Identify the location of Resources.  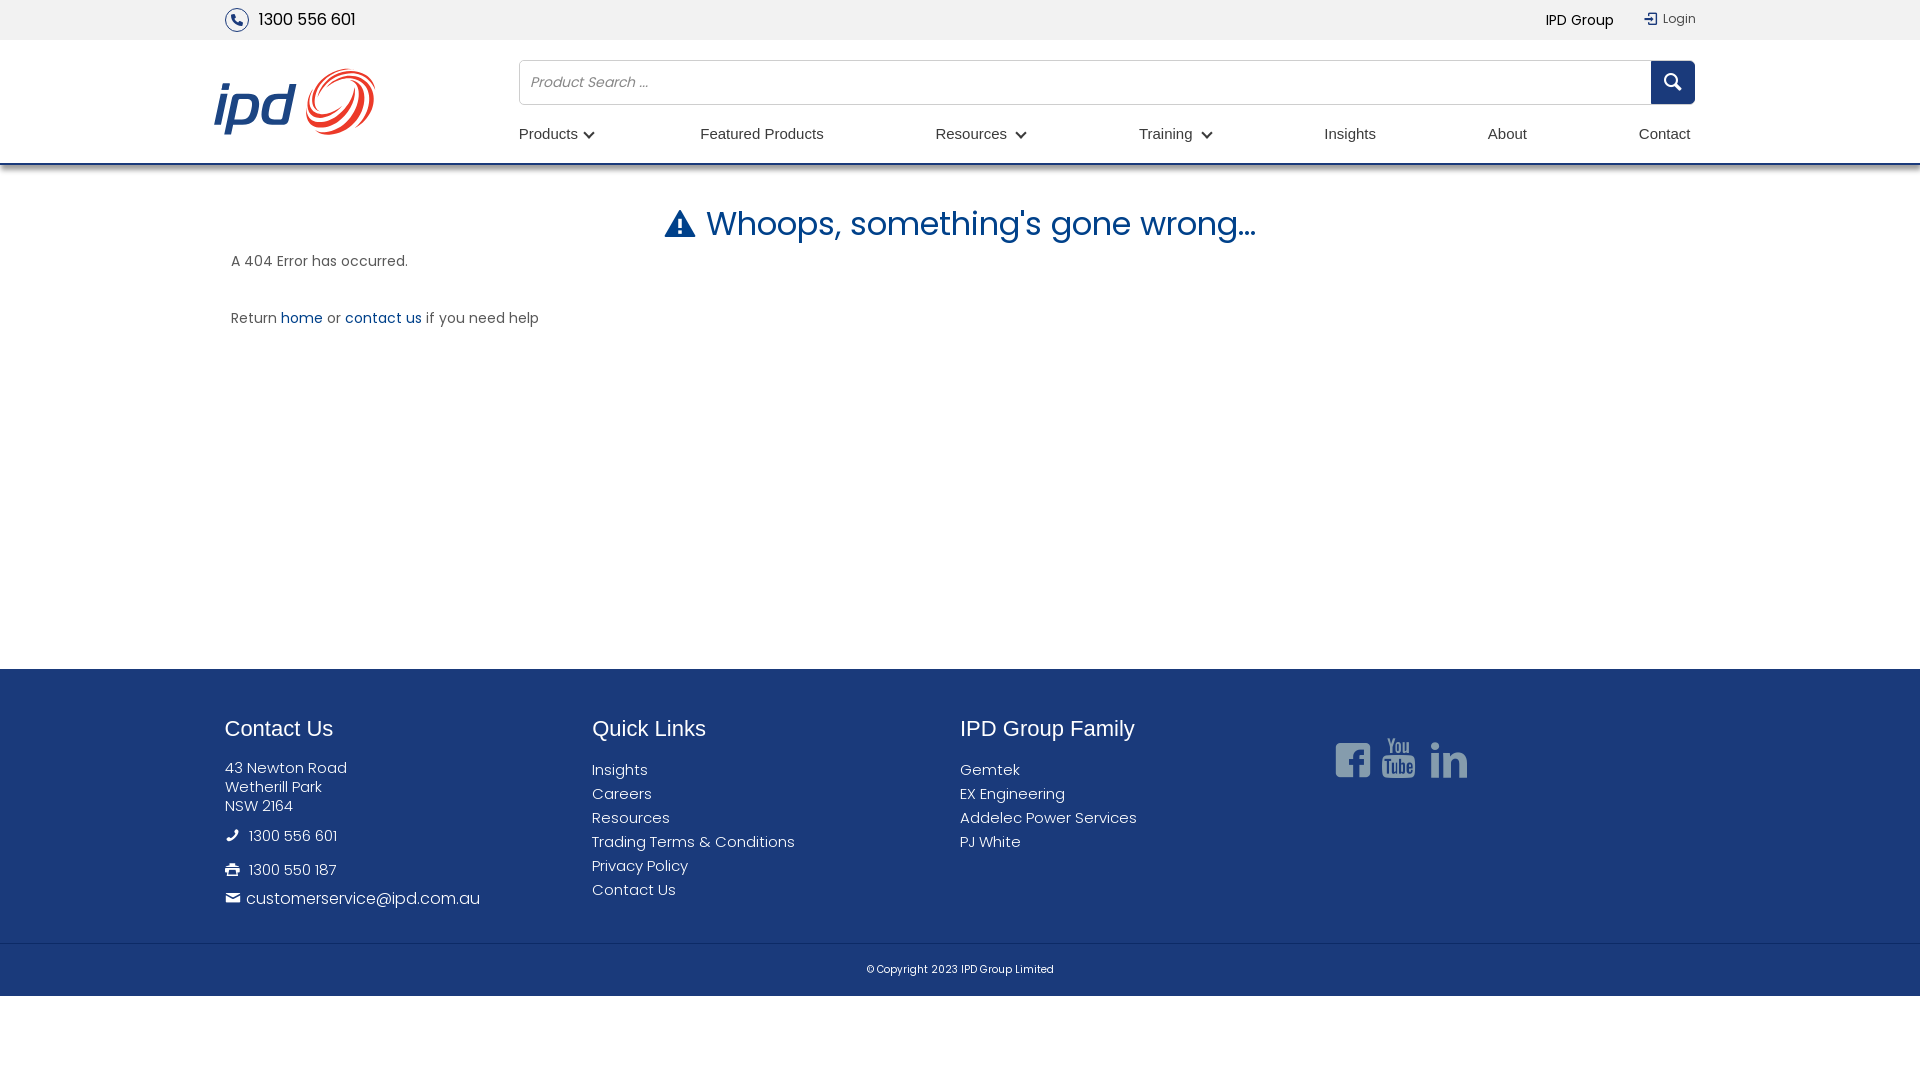
(636, 818).